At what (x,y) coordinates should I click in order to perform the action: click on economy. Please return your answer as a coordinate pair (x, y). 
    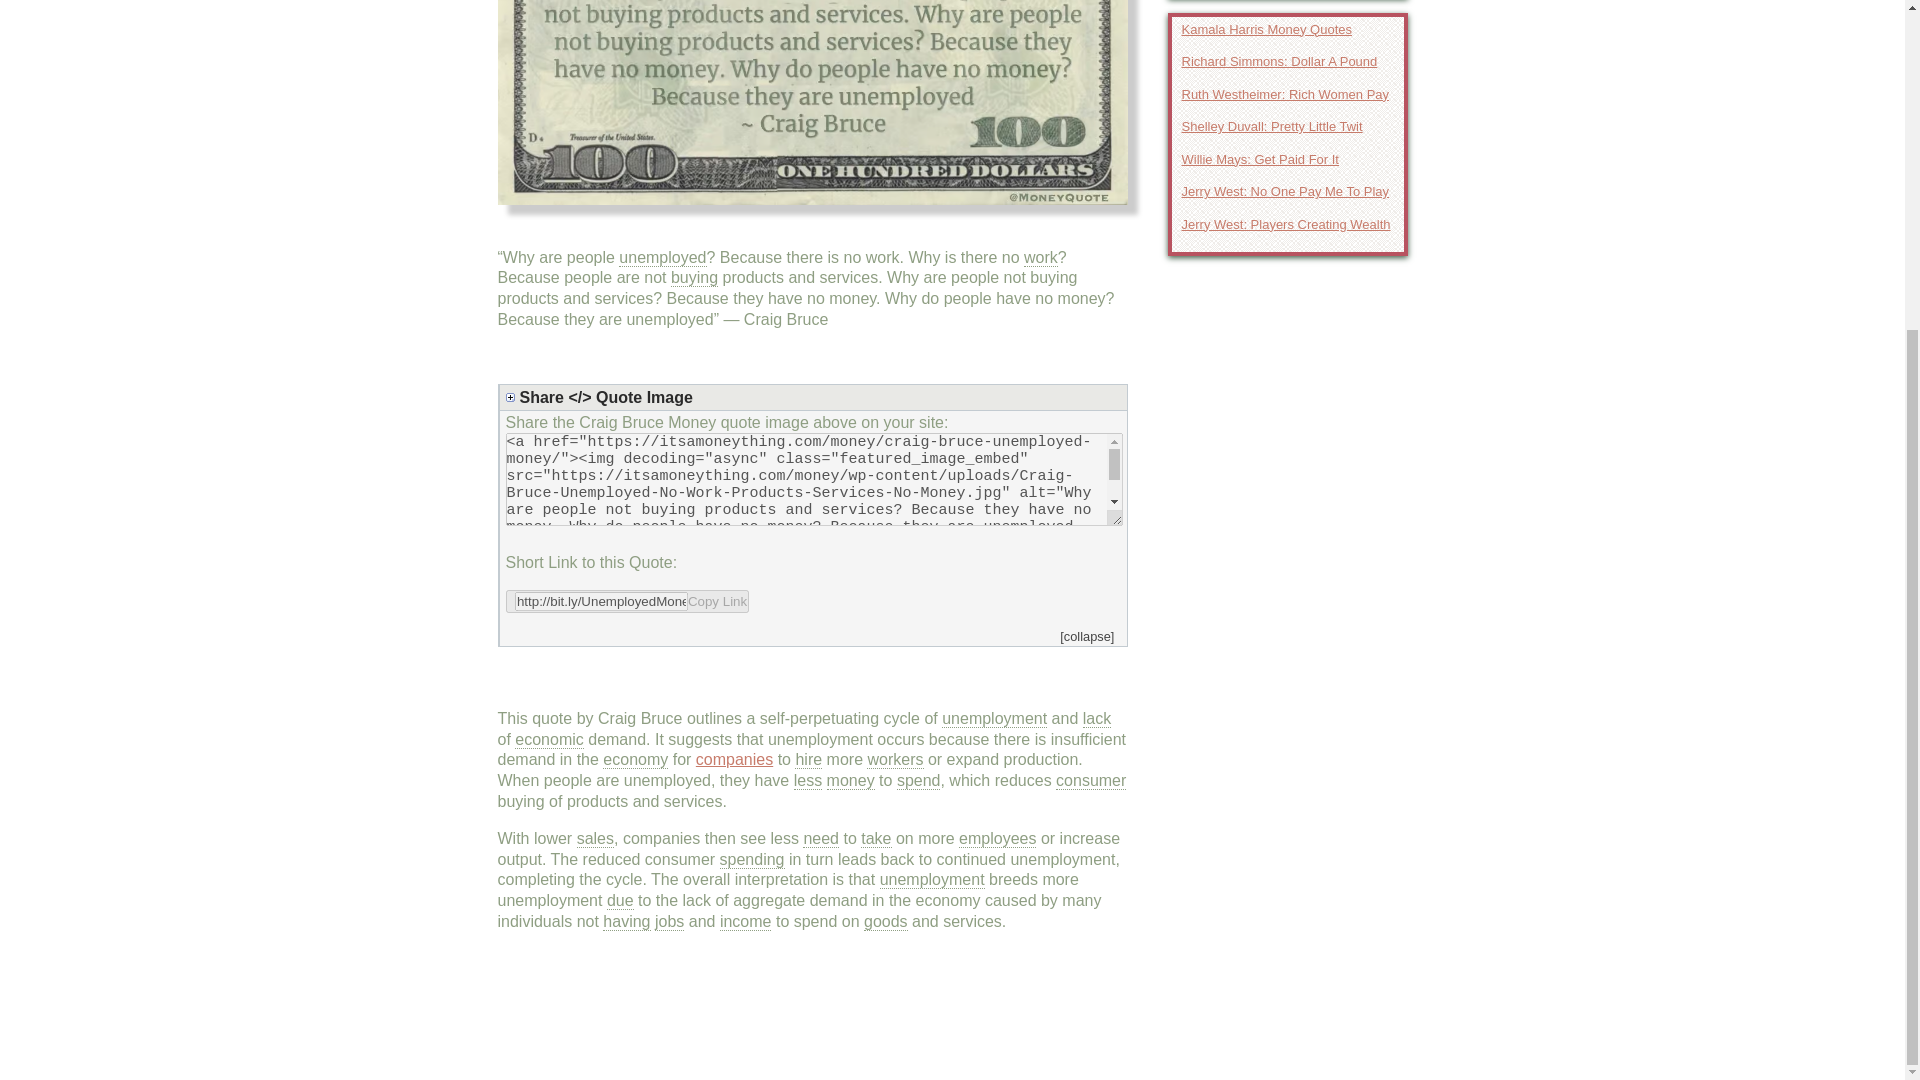
    Looking at the image, I should click on (635, 759).